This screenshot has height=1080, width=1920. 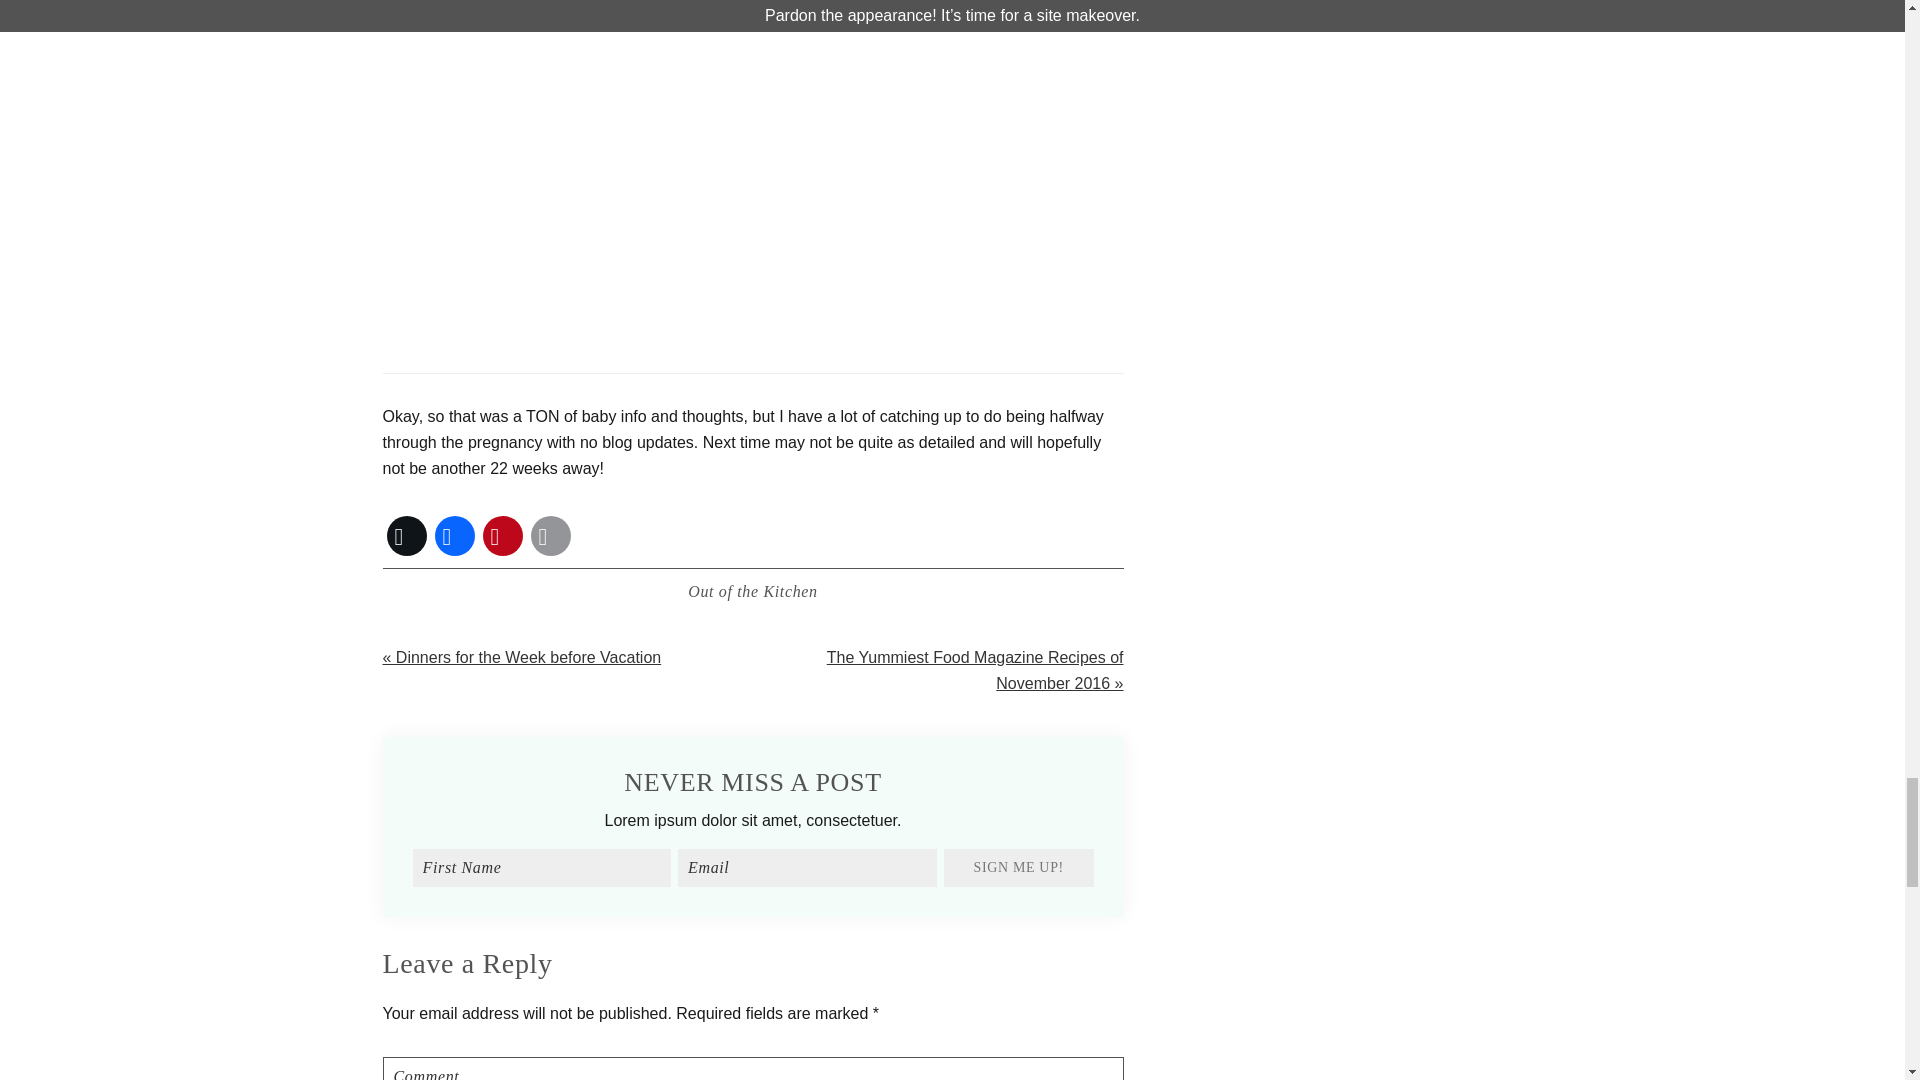 What do you see at coordinates (454, 536) in the screenshot?
I see `Facebook` at bounding box center [454, 536].